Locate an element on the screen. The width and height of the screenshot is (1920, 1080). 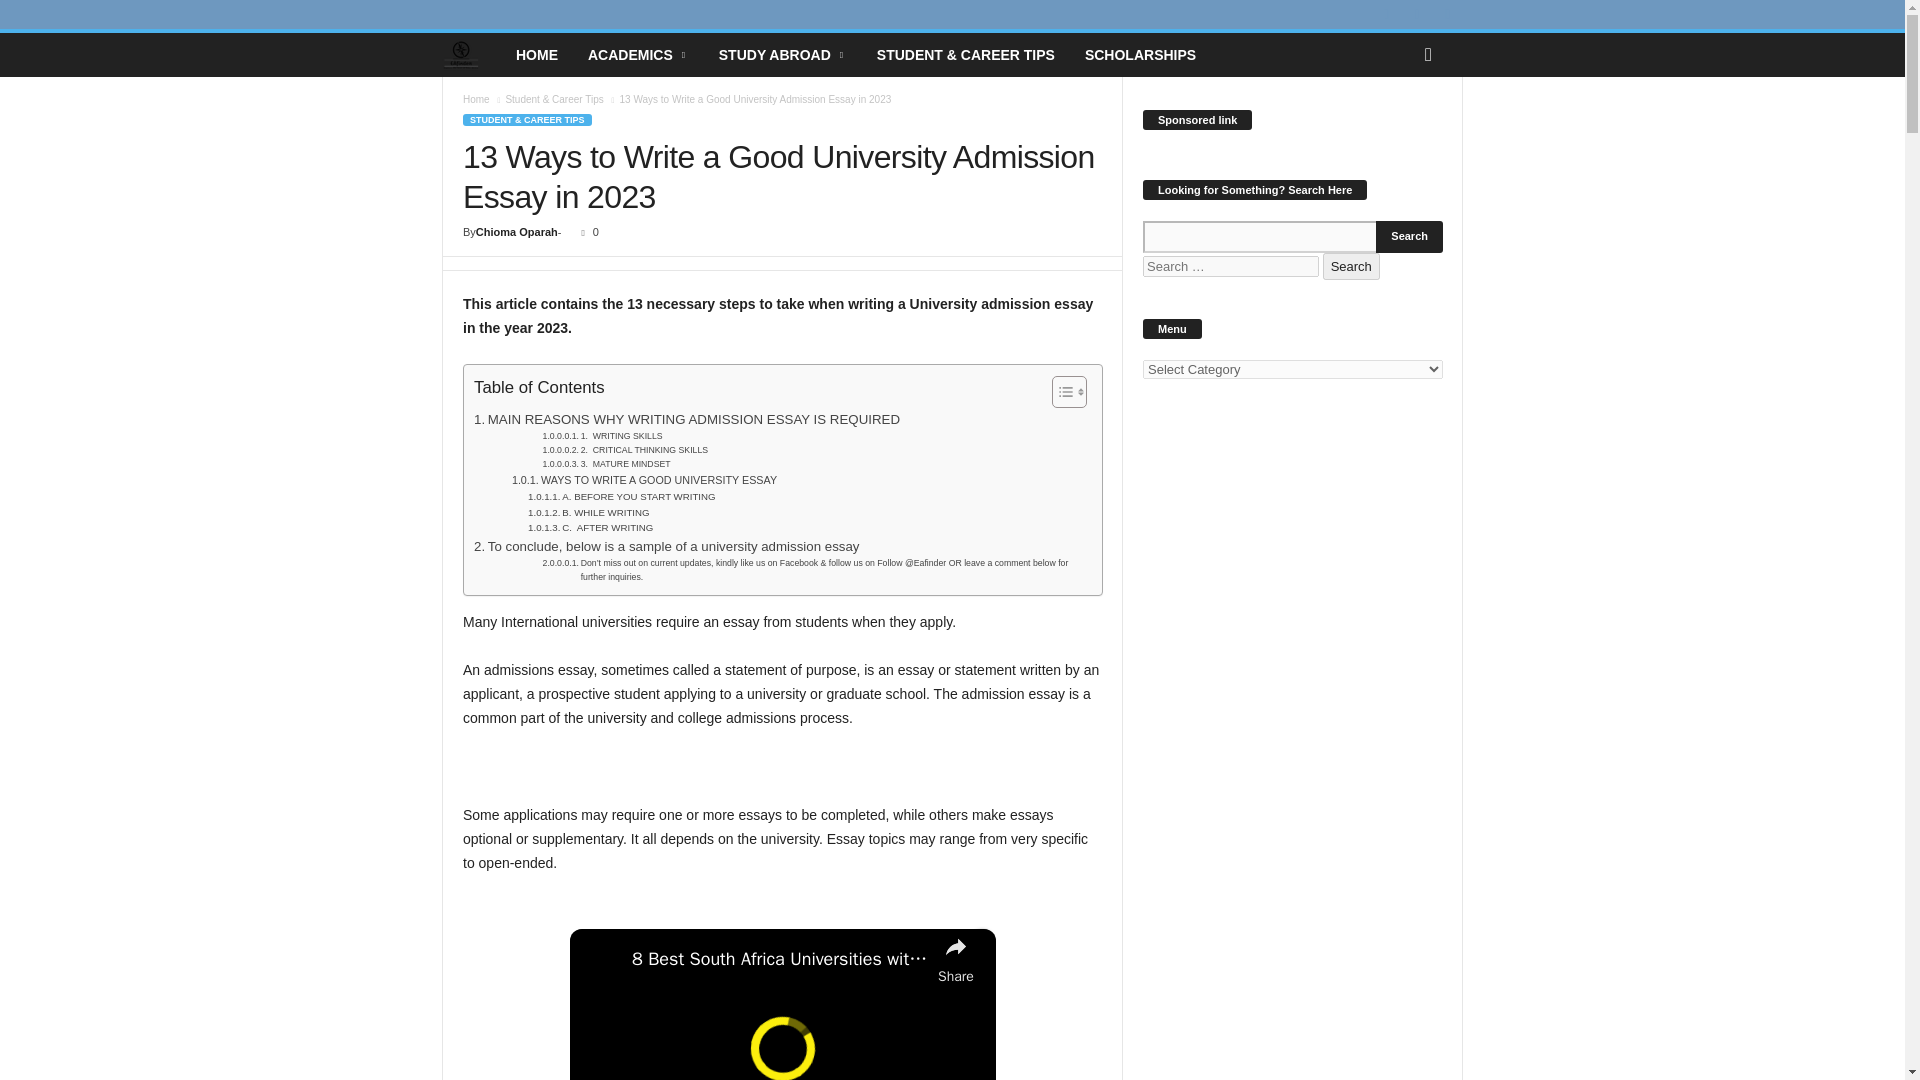
MAIN REASONS WHY WRITING ADMISSION ESSAY IS REQUIRED is located at coordinates (687, 419).